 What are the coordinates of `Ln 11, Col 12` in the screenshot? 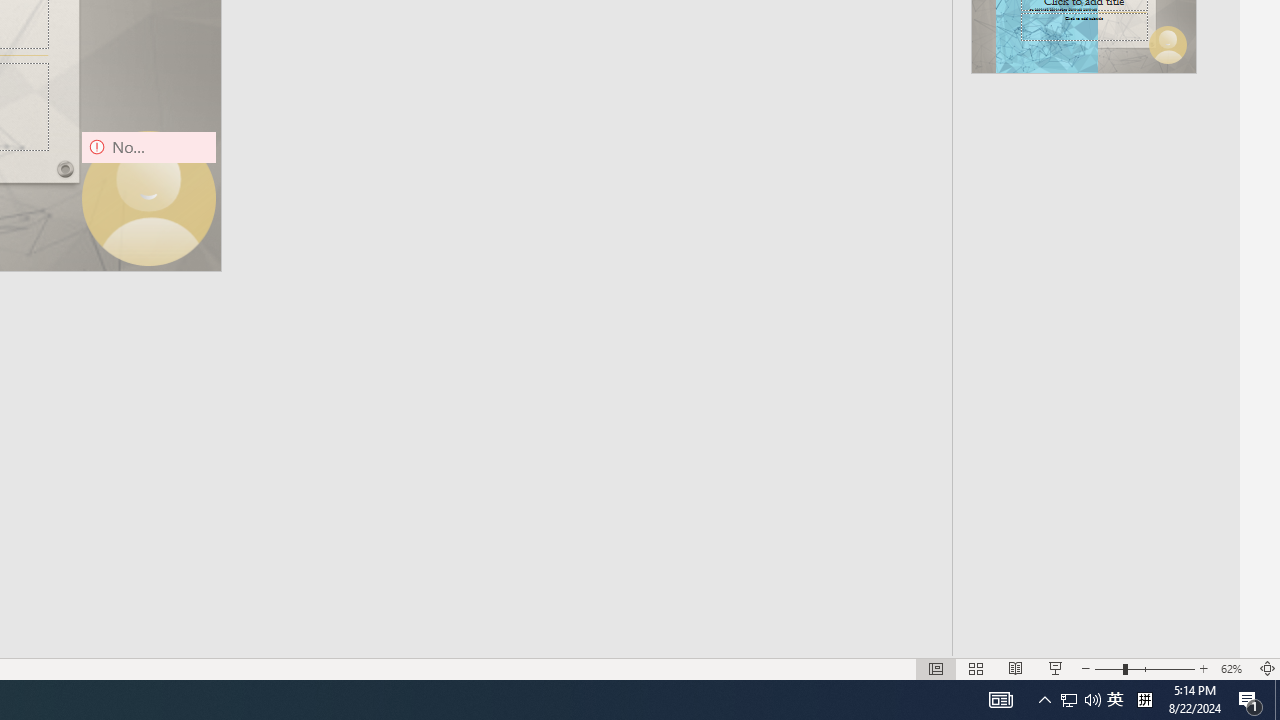 It's located at (795, 628).